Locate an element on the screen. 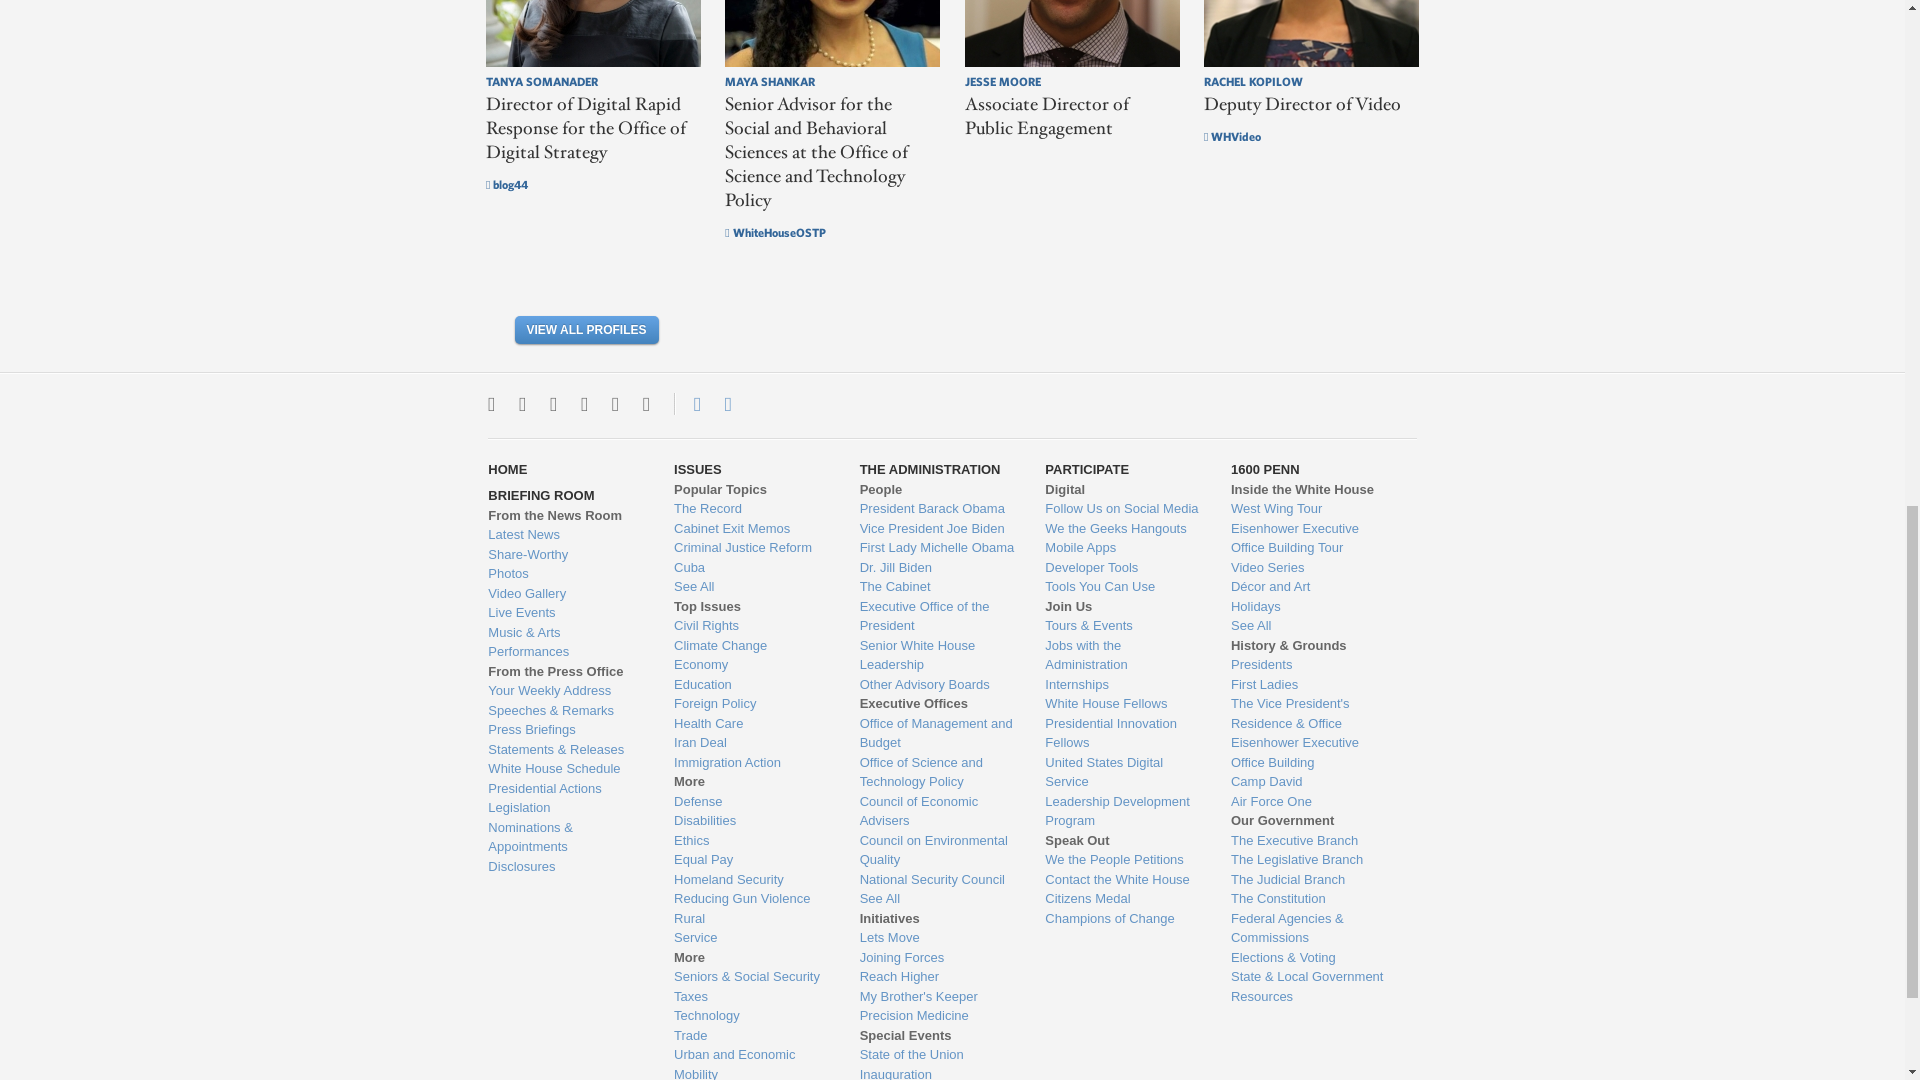 Image resolution: width=1920 pixels, height=1080 pixels. View the photo of the day and other galleries is located at coordinates (565, 574).